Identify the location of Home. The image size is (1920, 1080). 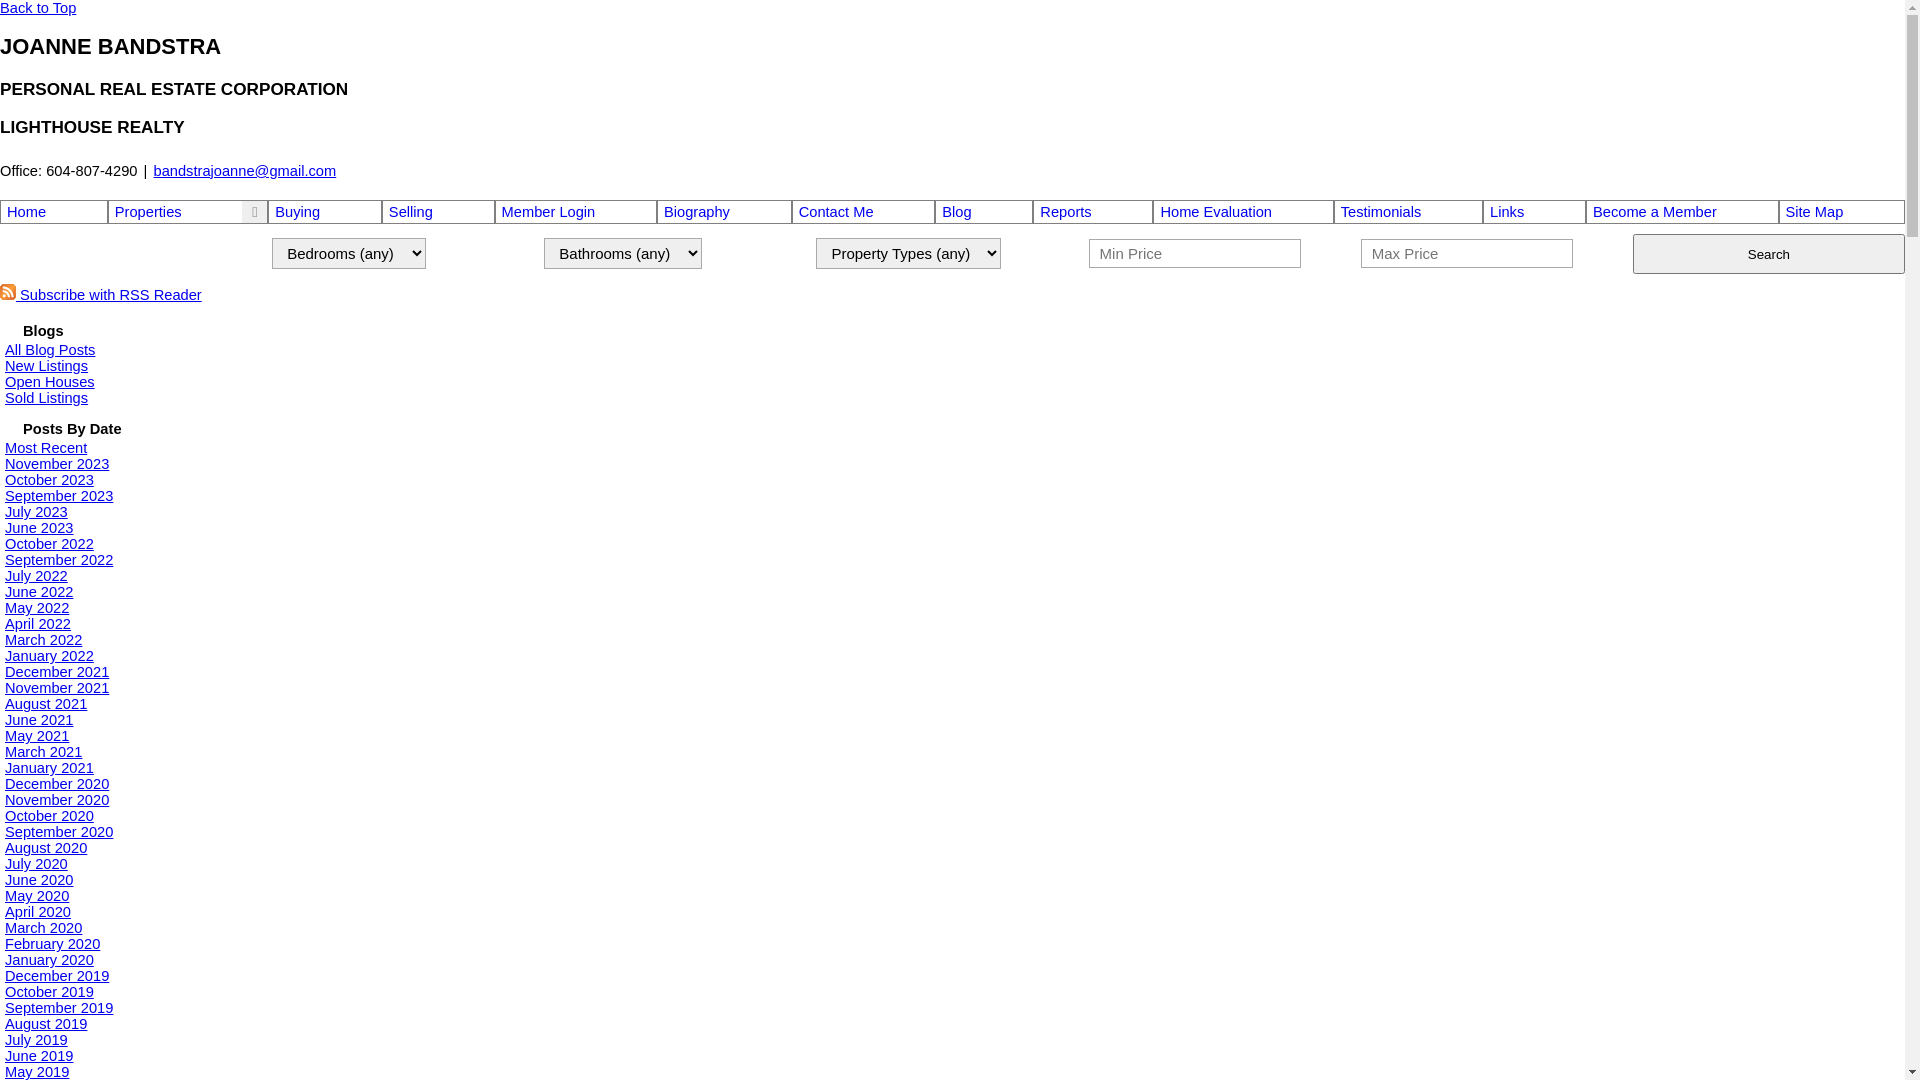
(54, 212).